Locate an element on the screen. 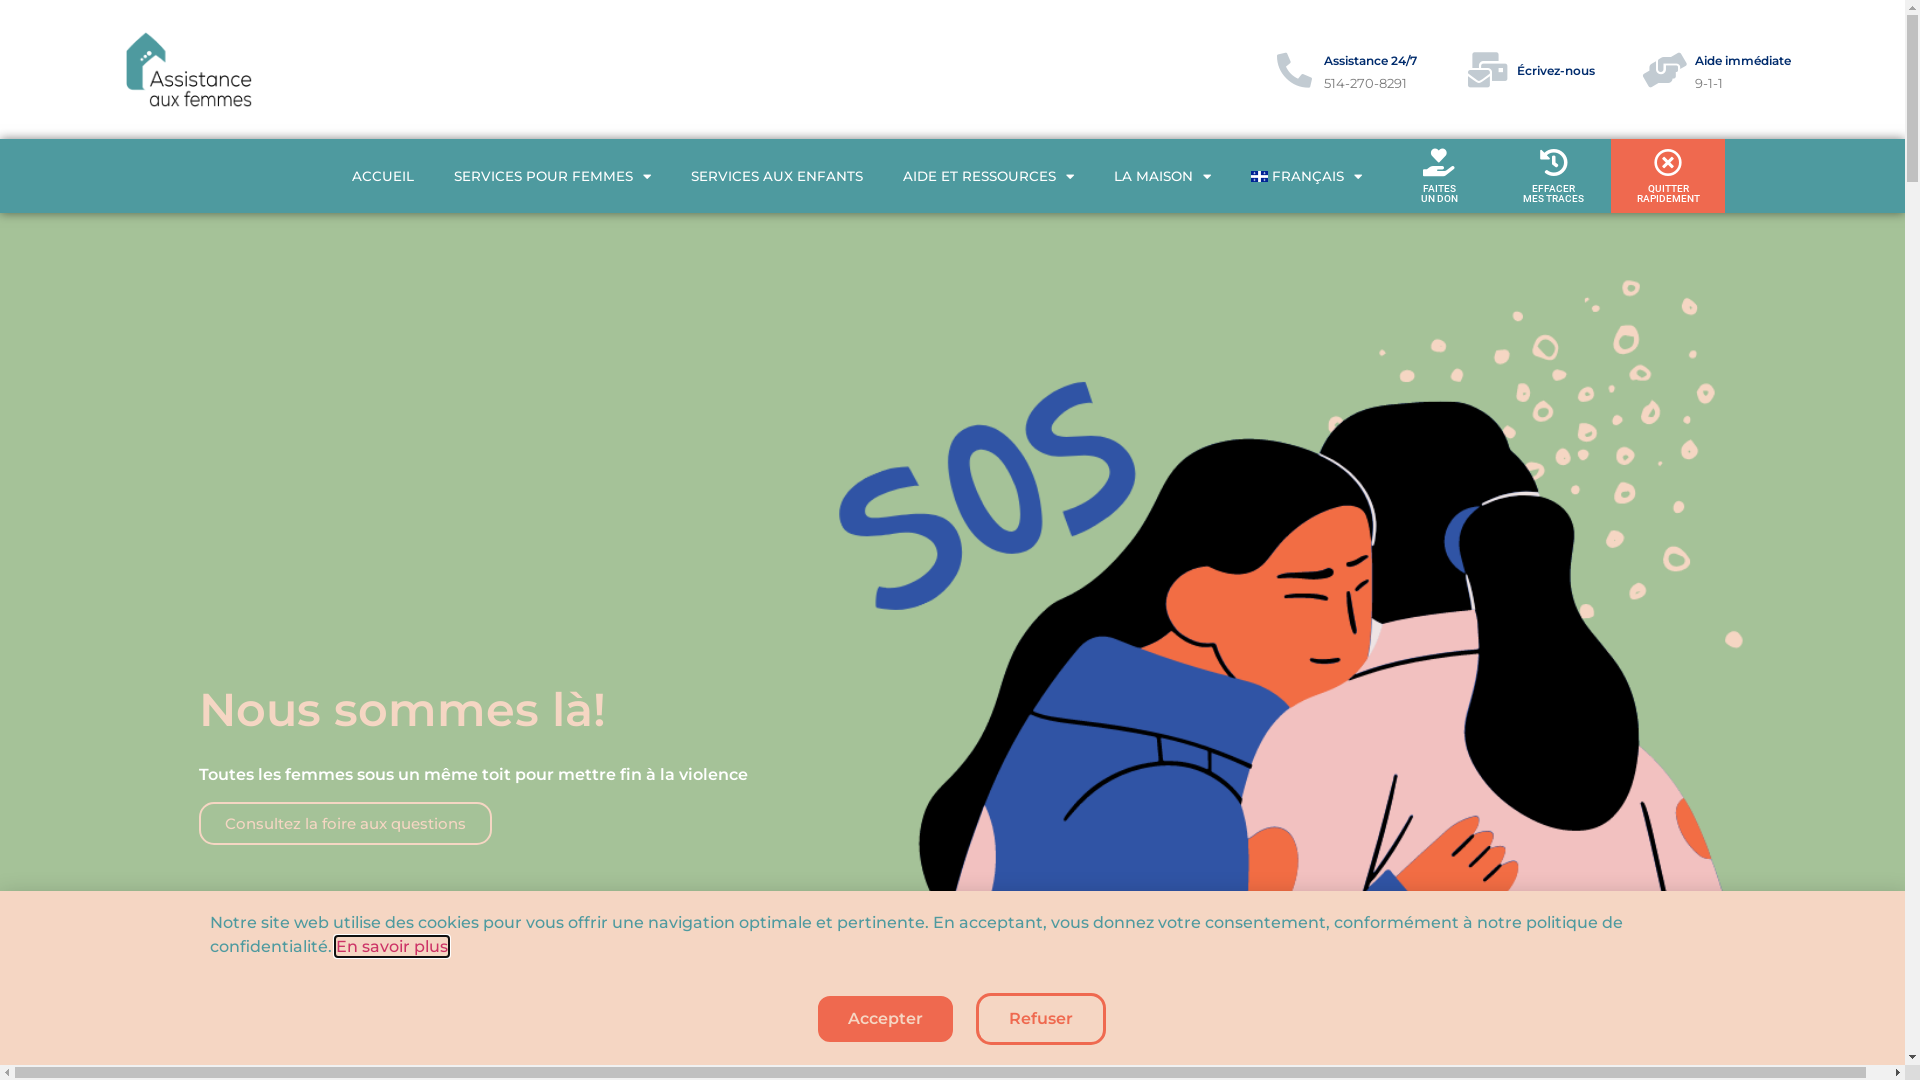 The image size is (1920, 1080). SERVICES AUX ENFANTS is located at coordinates (777, 176).